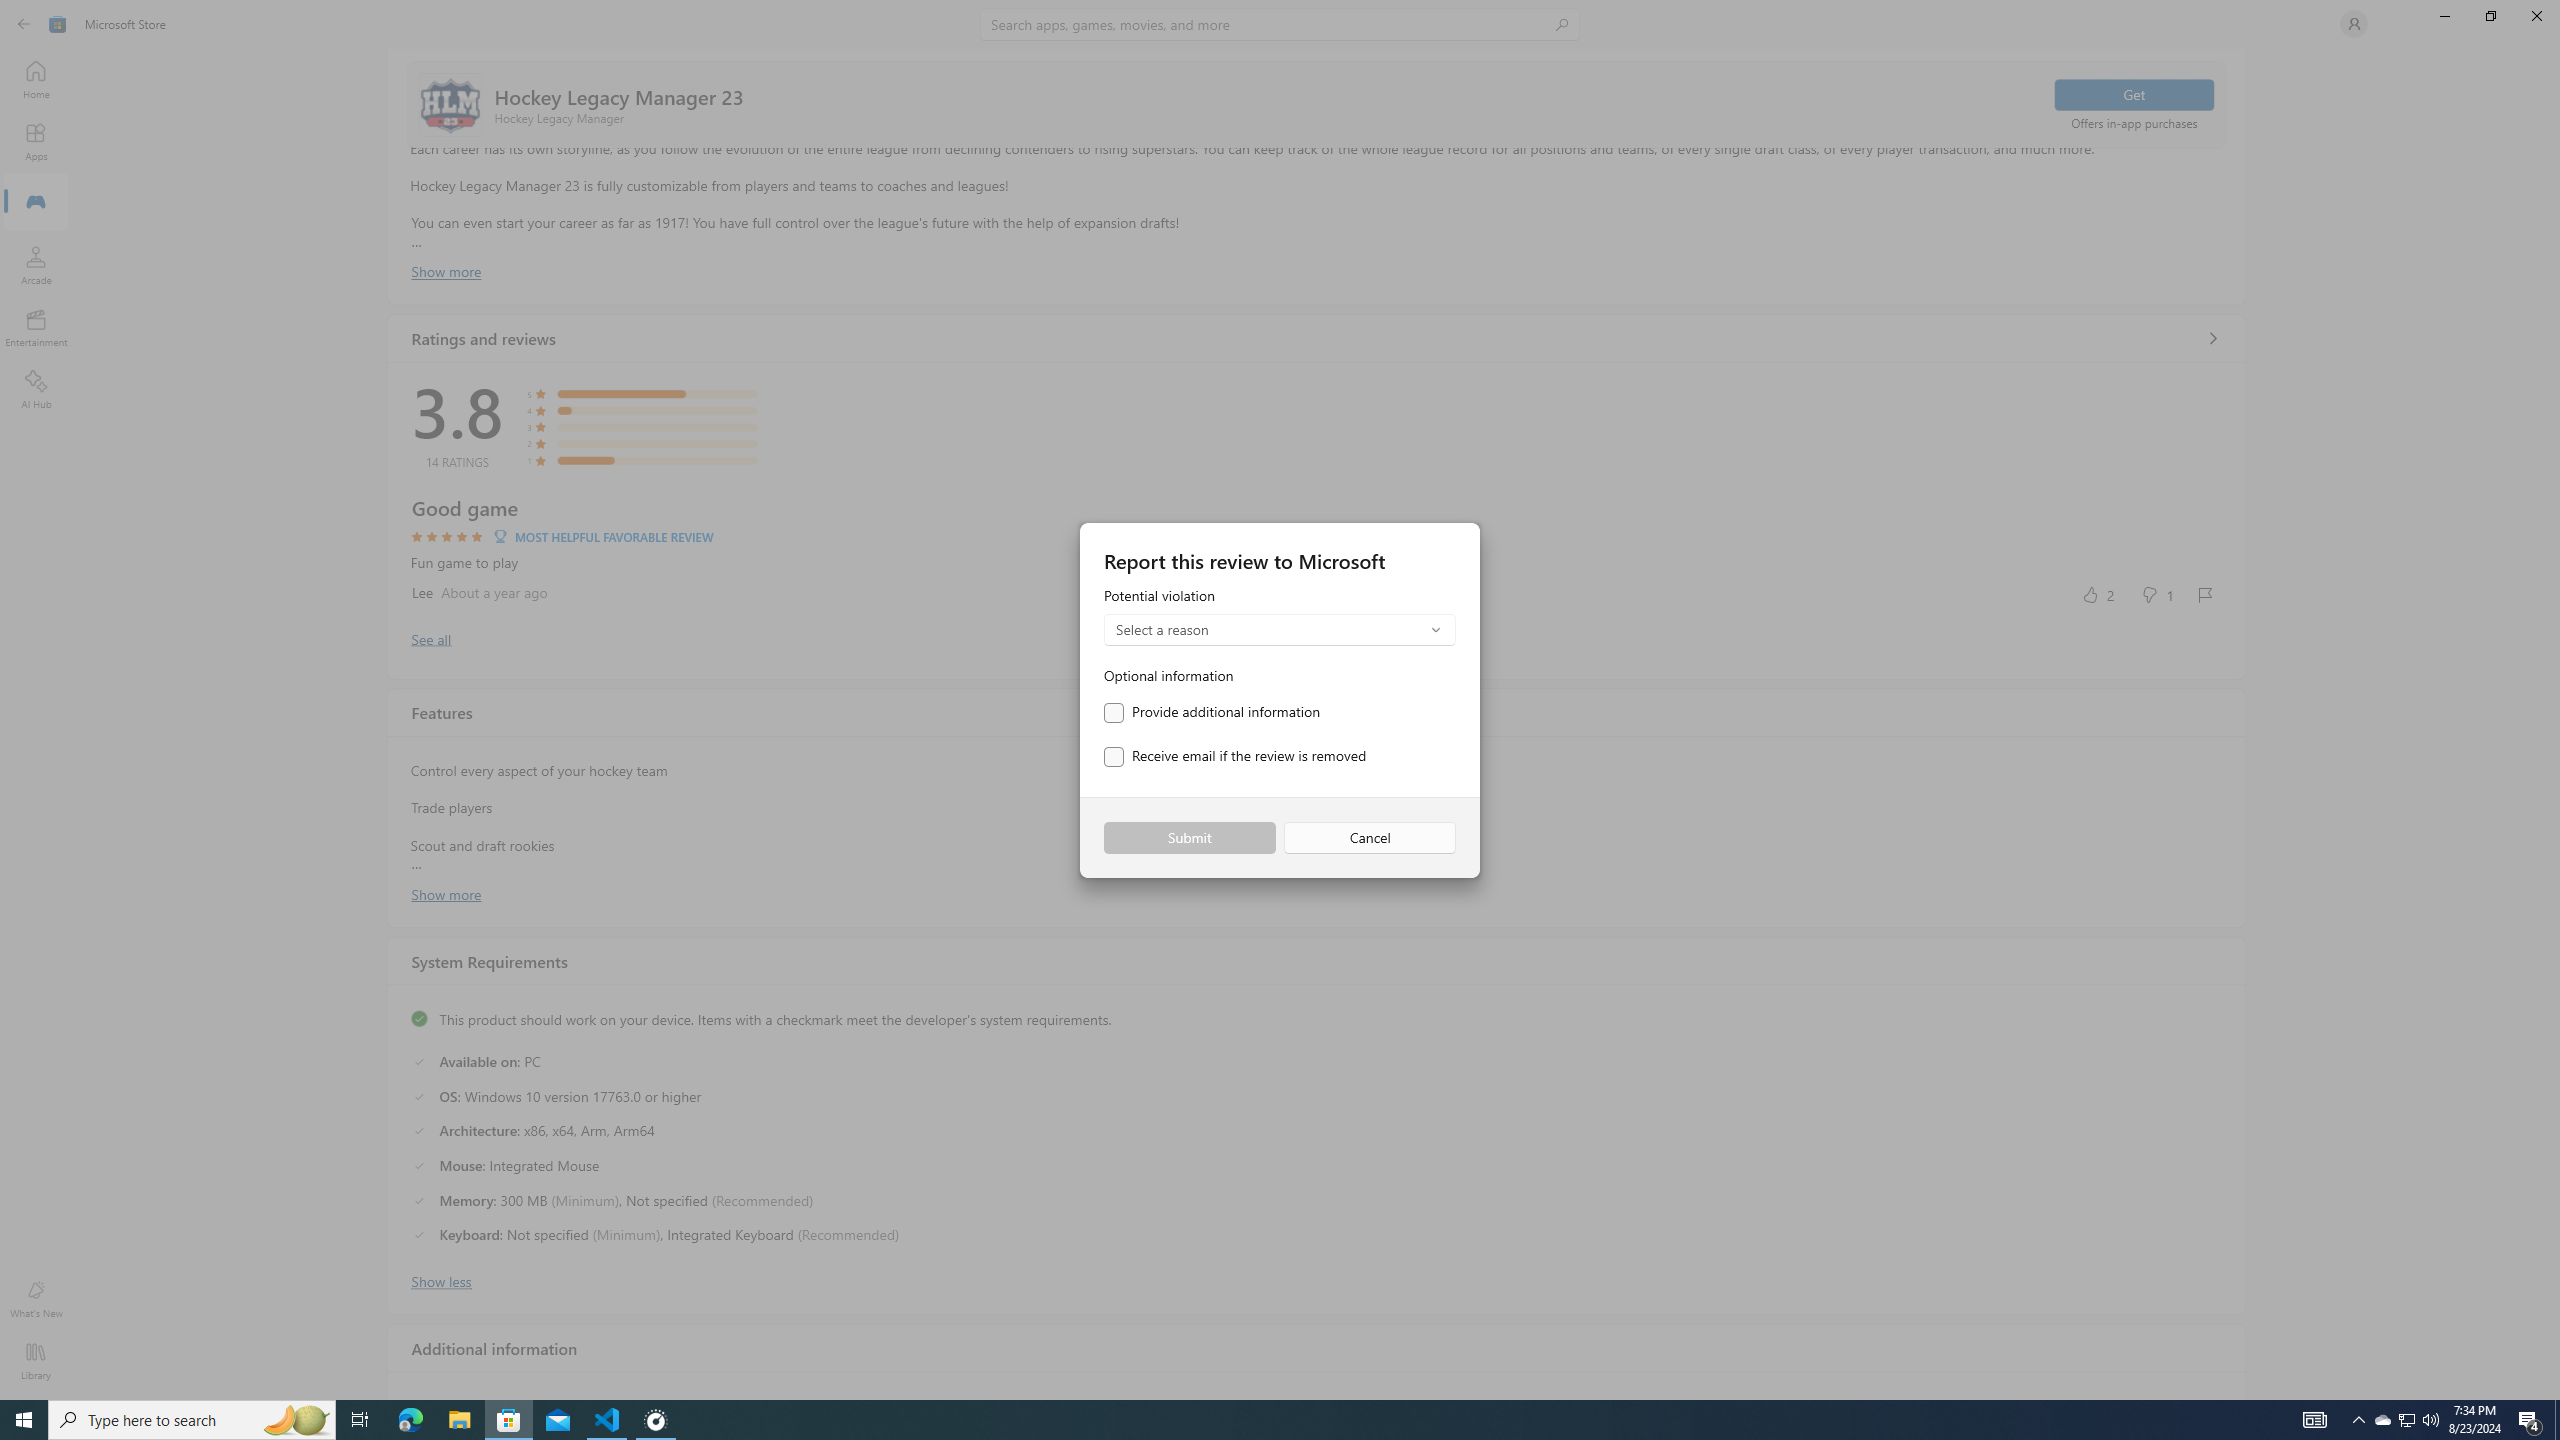  What do you see at coordinates (24, 24) in the screenshot?
I see `Back` at bounding box center [24, 24].